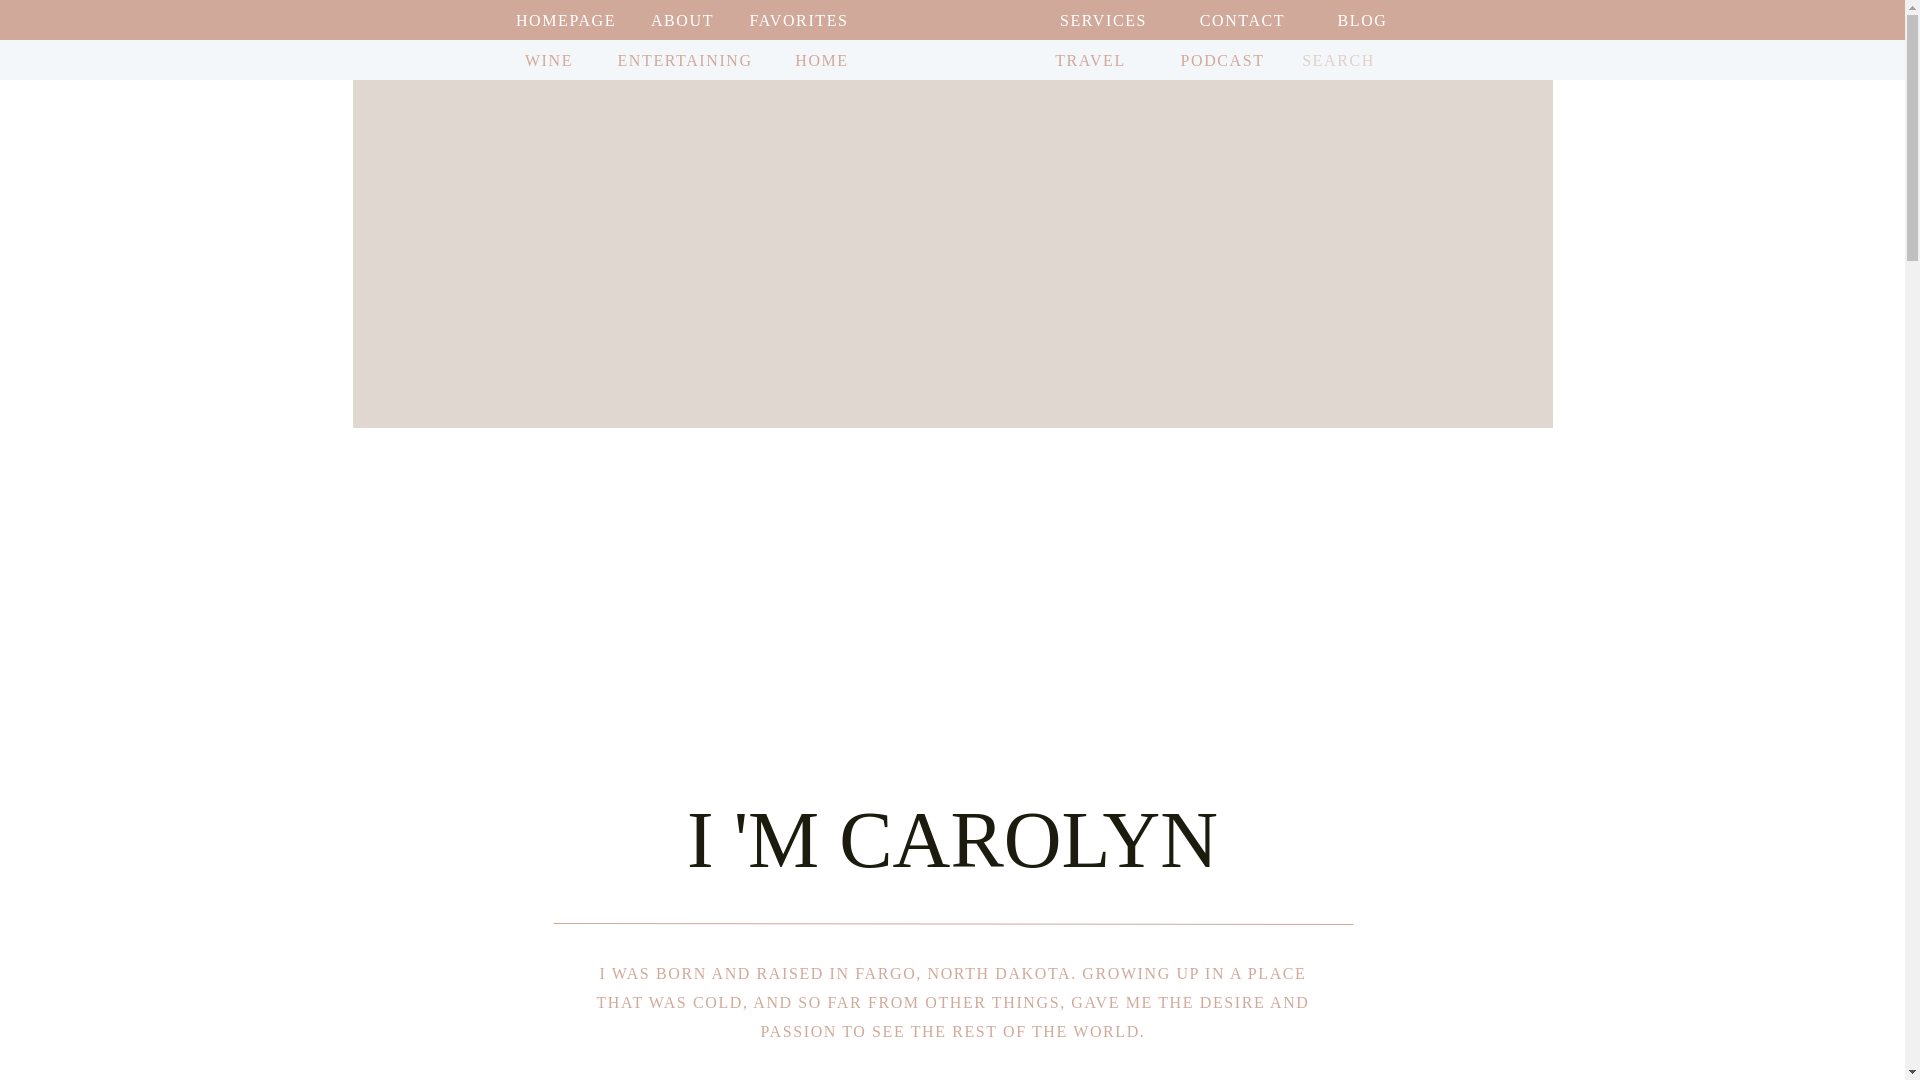  Describe the element at coordinates (566, 20) in the screenshot. I see `HOMEPAGE` at that location.